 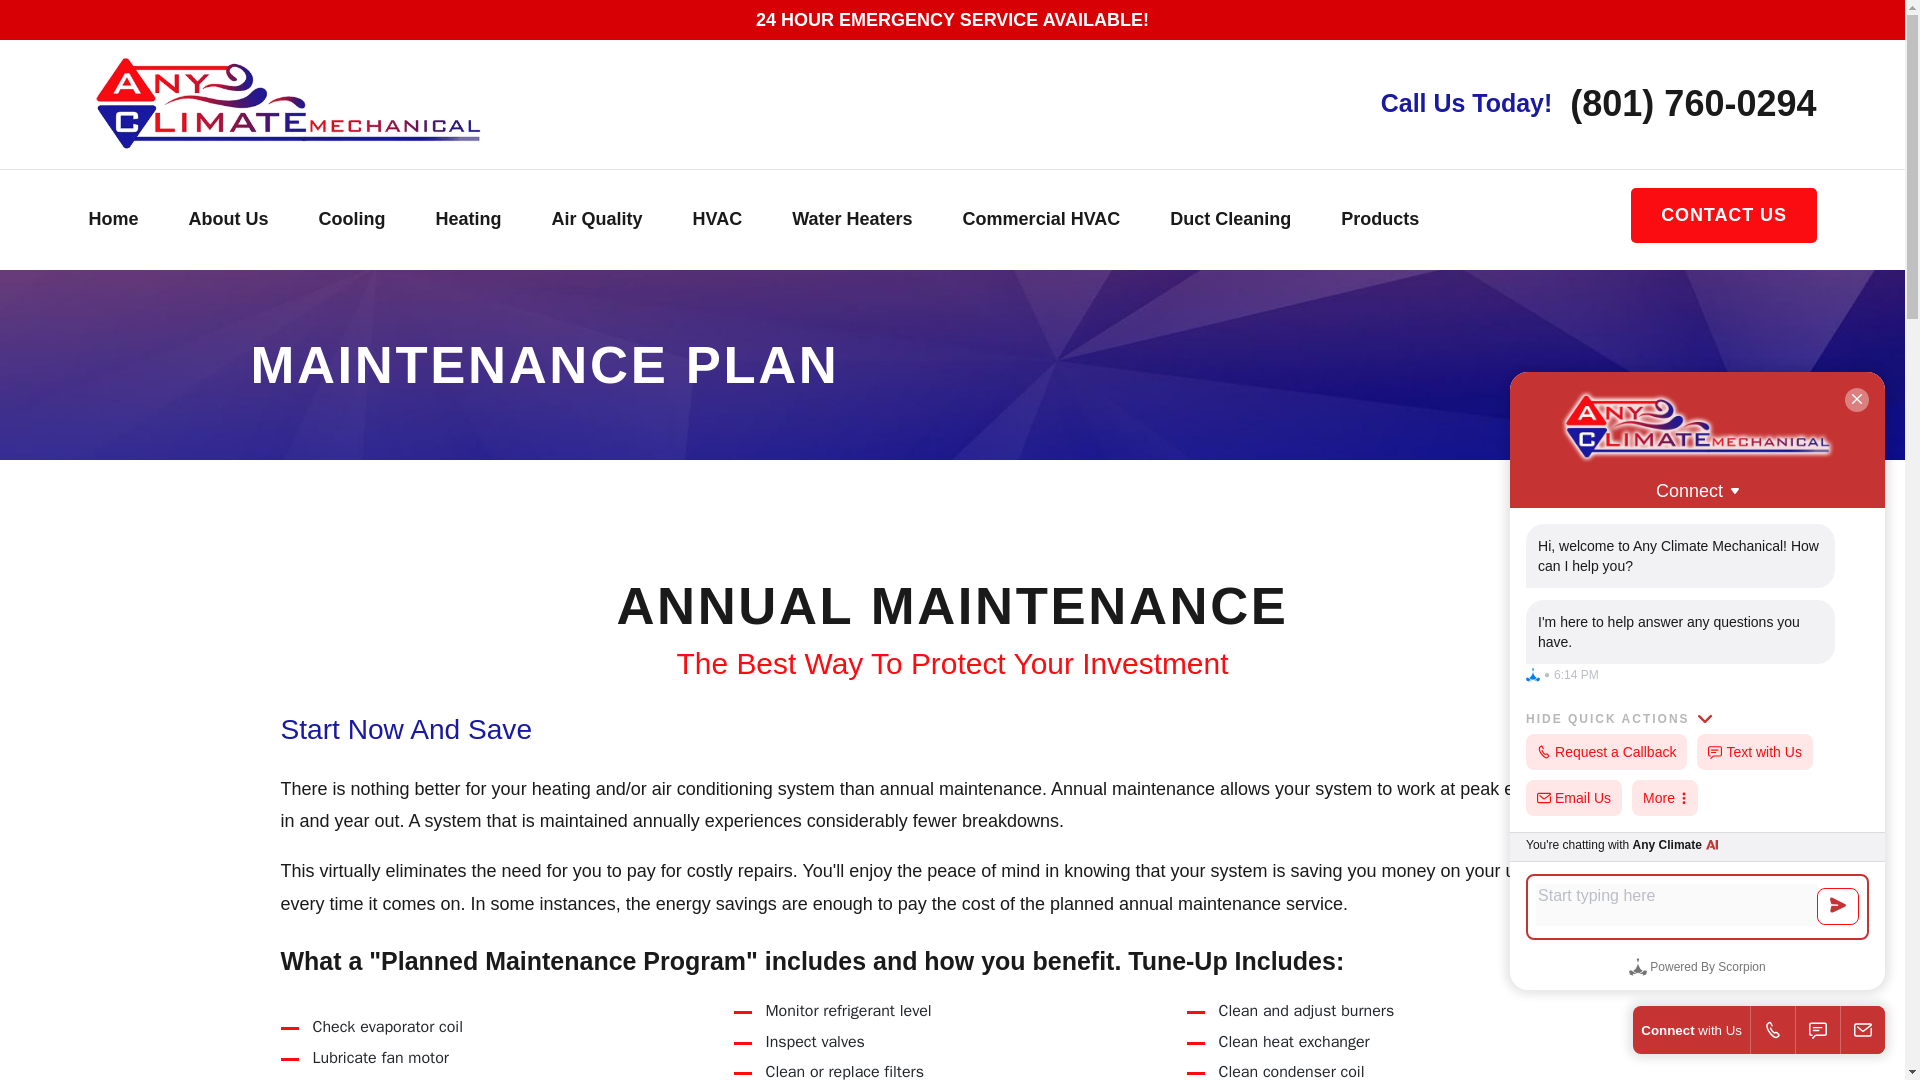 What do you see at coordinates (228, 220) in the screenshot?
I see `About Us` at bounding box center [228, 220].